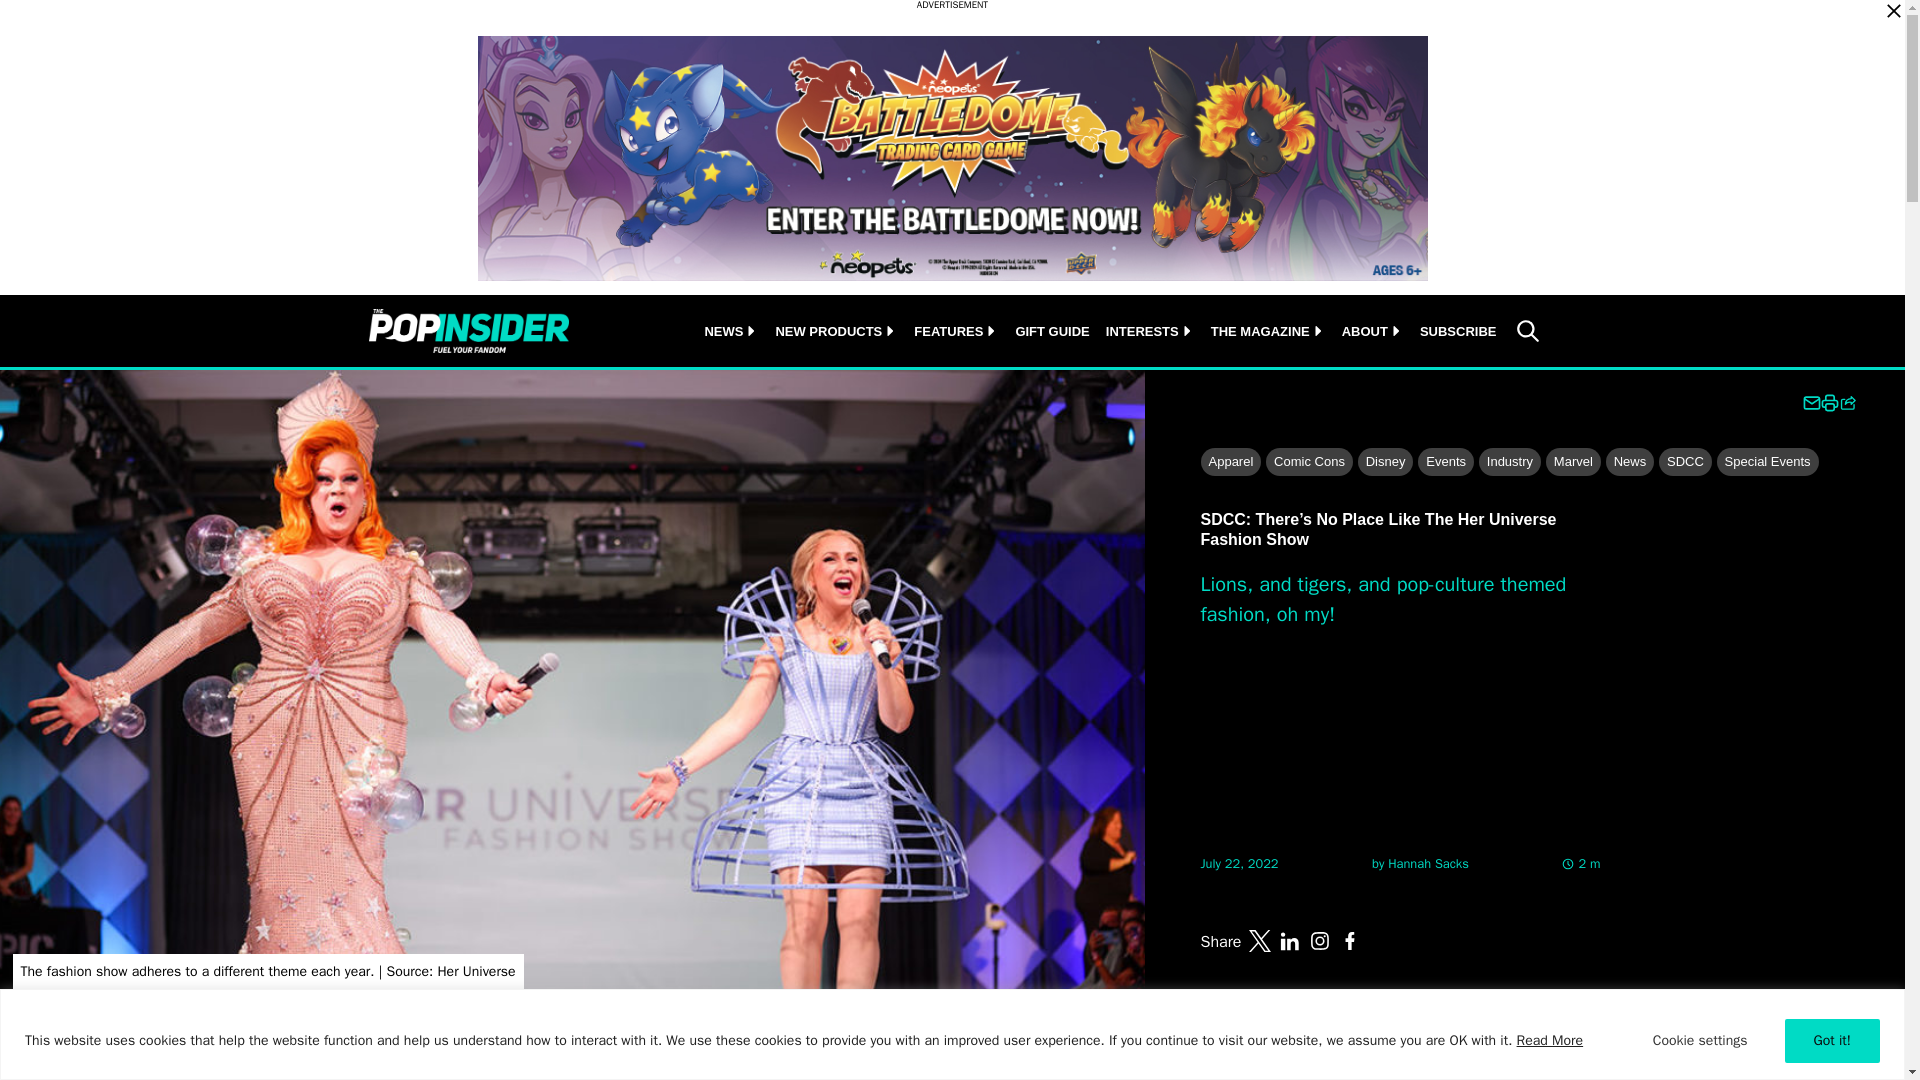 The height and width of the screenshot is (1080, 1920). Describe the element at coordinates (1290, 940) in the screenshot. I see `Open linkedin in a new window` at that location.